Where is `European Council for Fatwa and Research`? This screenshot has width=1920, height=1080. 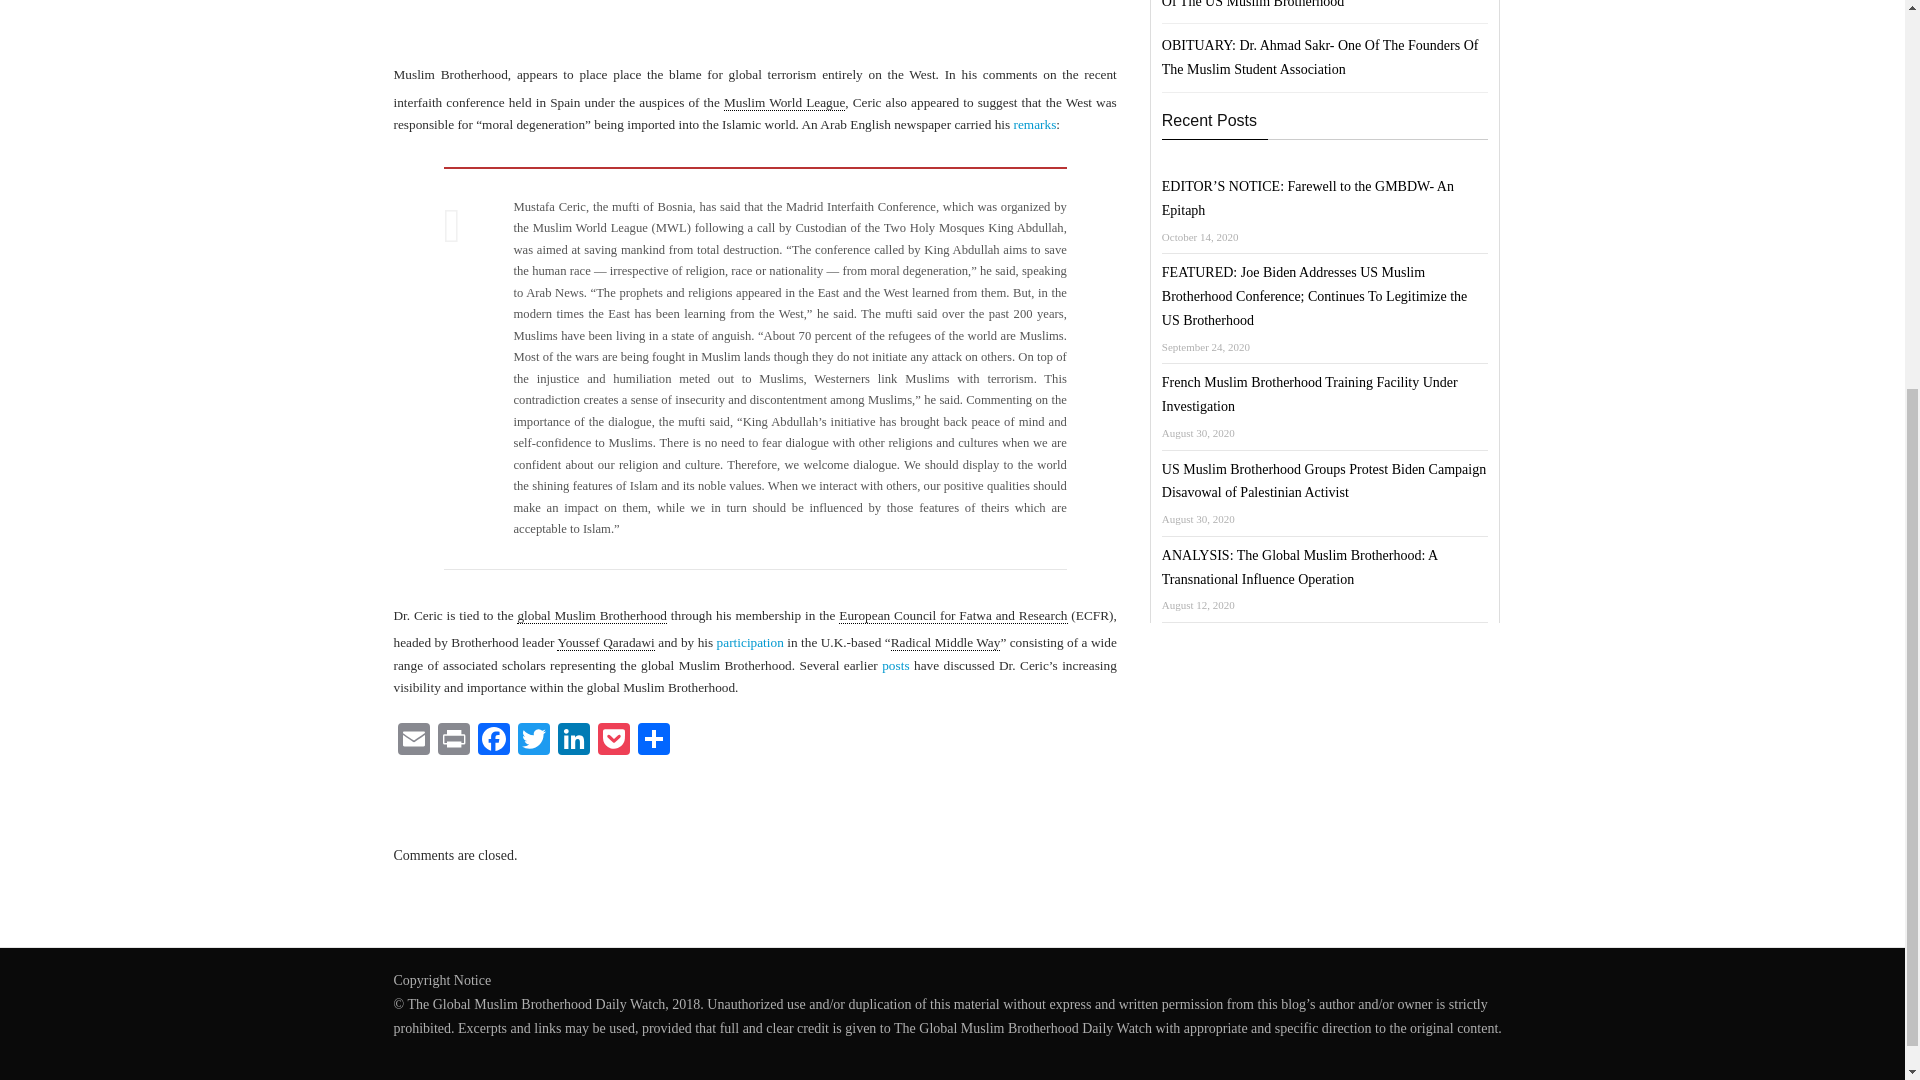 European Council for Fatwa and Research is located at coordinates (953, 616).